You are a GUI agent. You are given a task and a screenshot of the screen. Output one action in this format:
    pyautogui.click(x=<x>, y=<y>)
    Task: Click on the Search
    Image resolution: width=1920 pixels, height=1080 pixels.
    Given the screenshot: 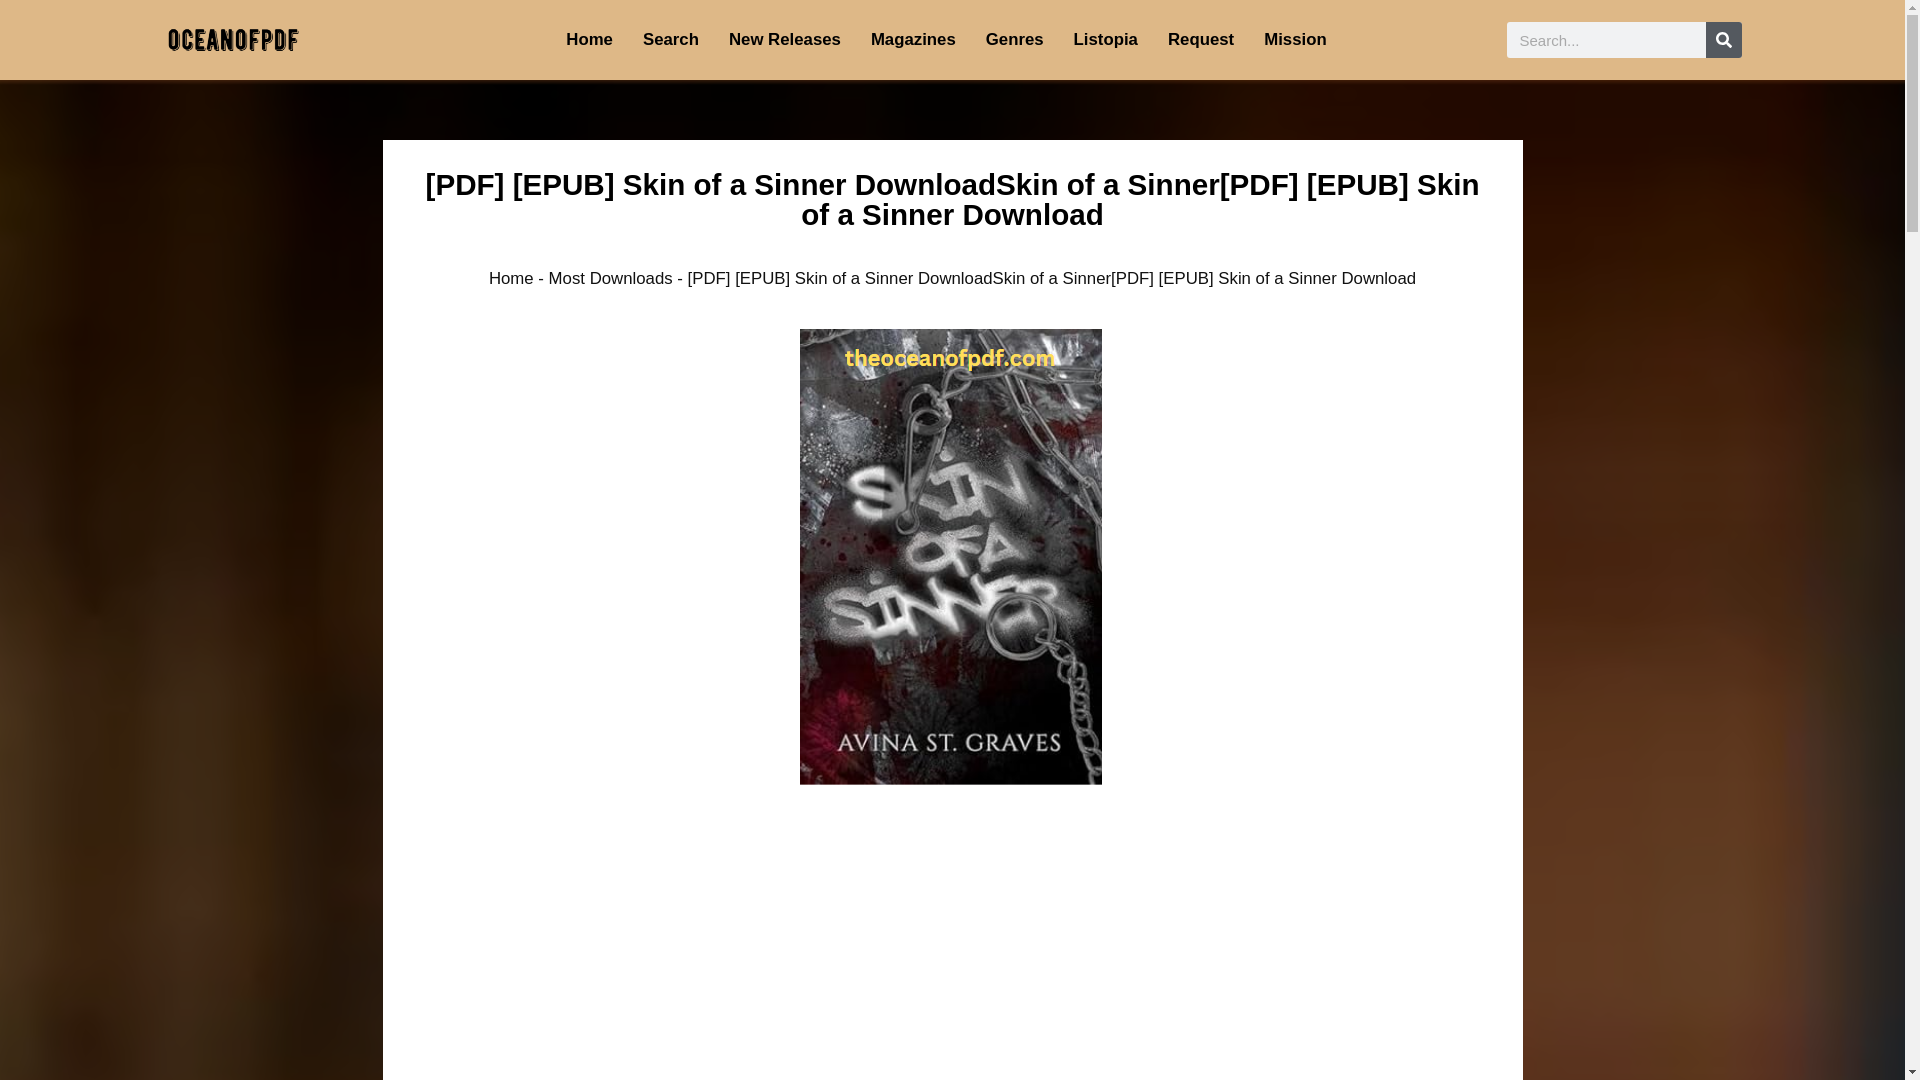 What is the action you would take?
    pyautogui.click(x=670, y=40)
    